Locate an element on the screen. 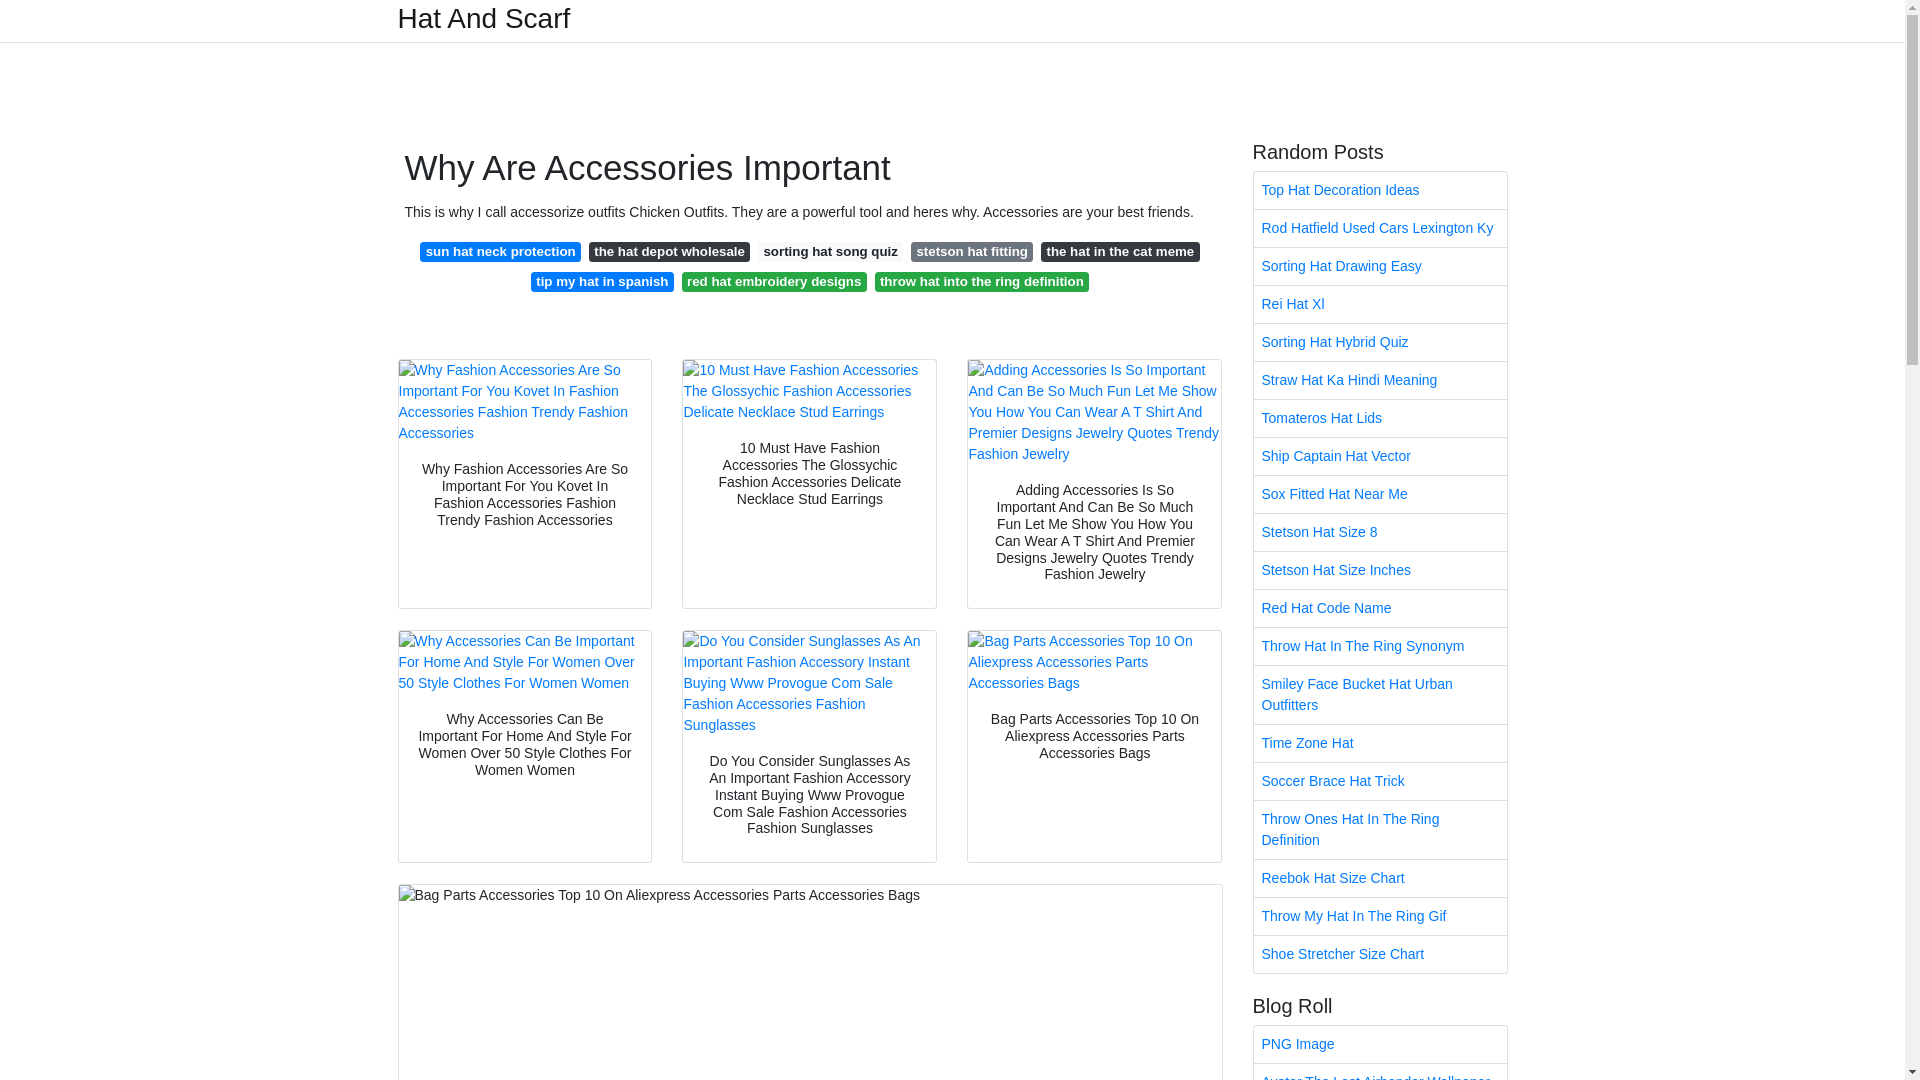 This screenshot has height=1080, width=1920. Hat And Scarf is located at coordinates (484, 18).